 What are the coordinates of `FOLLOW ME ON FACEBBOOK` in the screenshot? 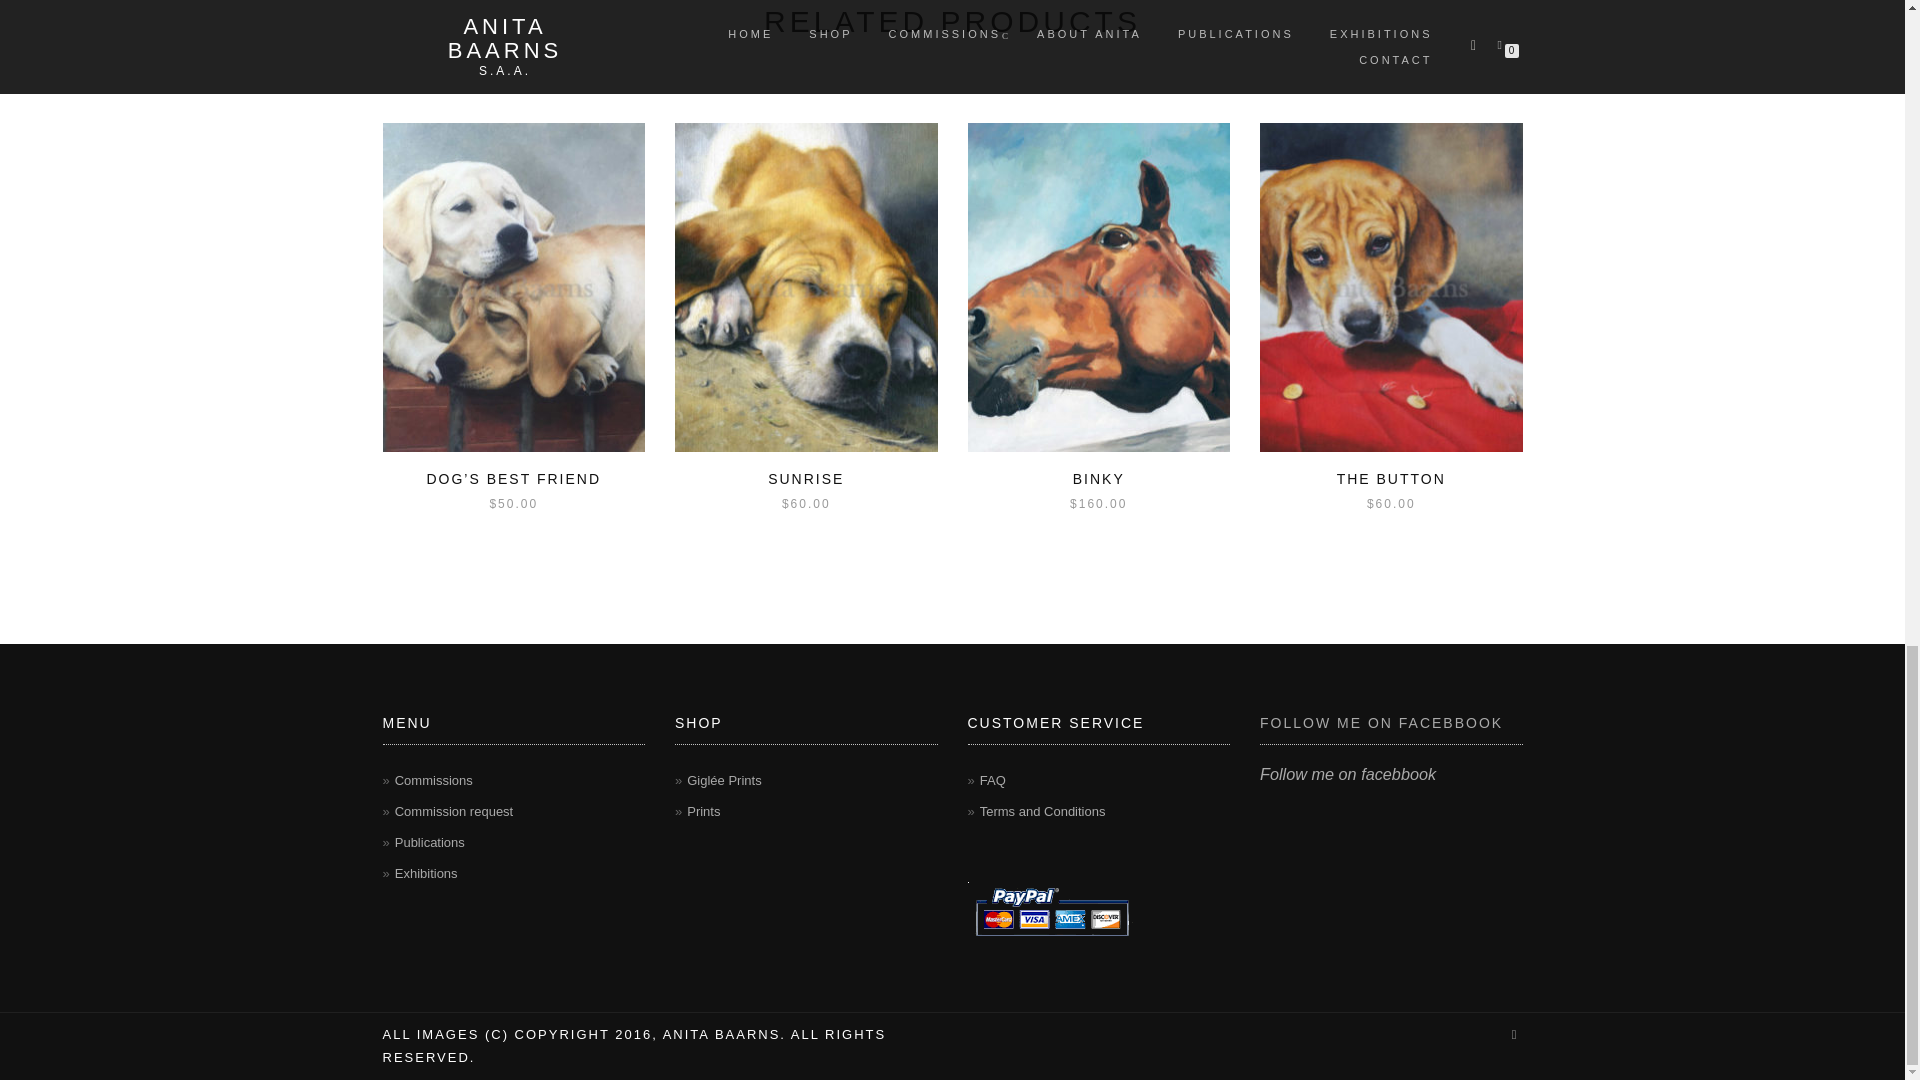 It's located at (1381, 722).